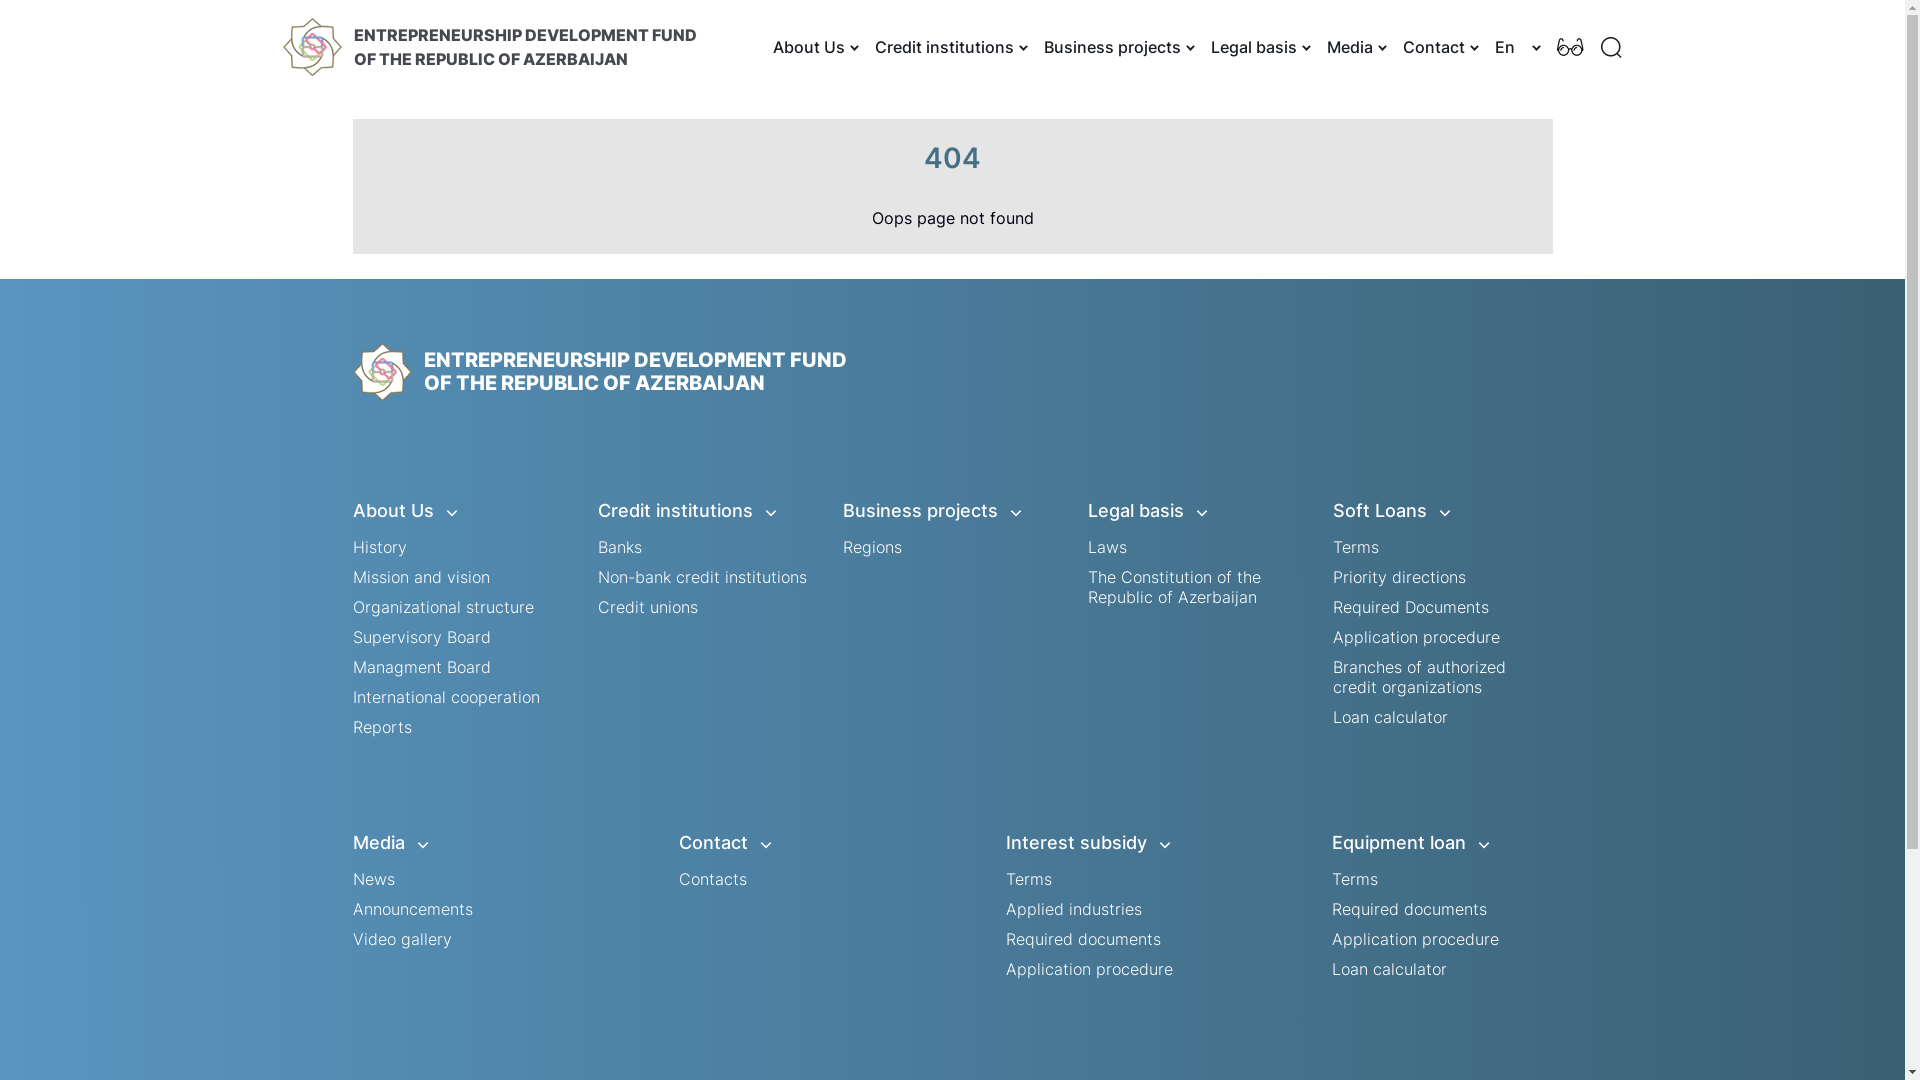 Image resolution: width=1920 pixels, height=1080 pixels. Describe the element at coordinates (1090, 969) in the screenshot. I see `Application procedure` at that location.